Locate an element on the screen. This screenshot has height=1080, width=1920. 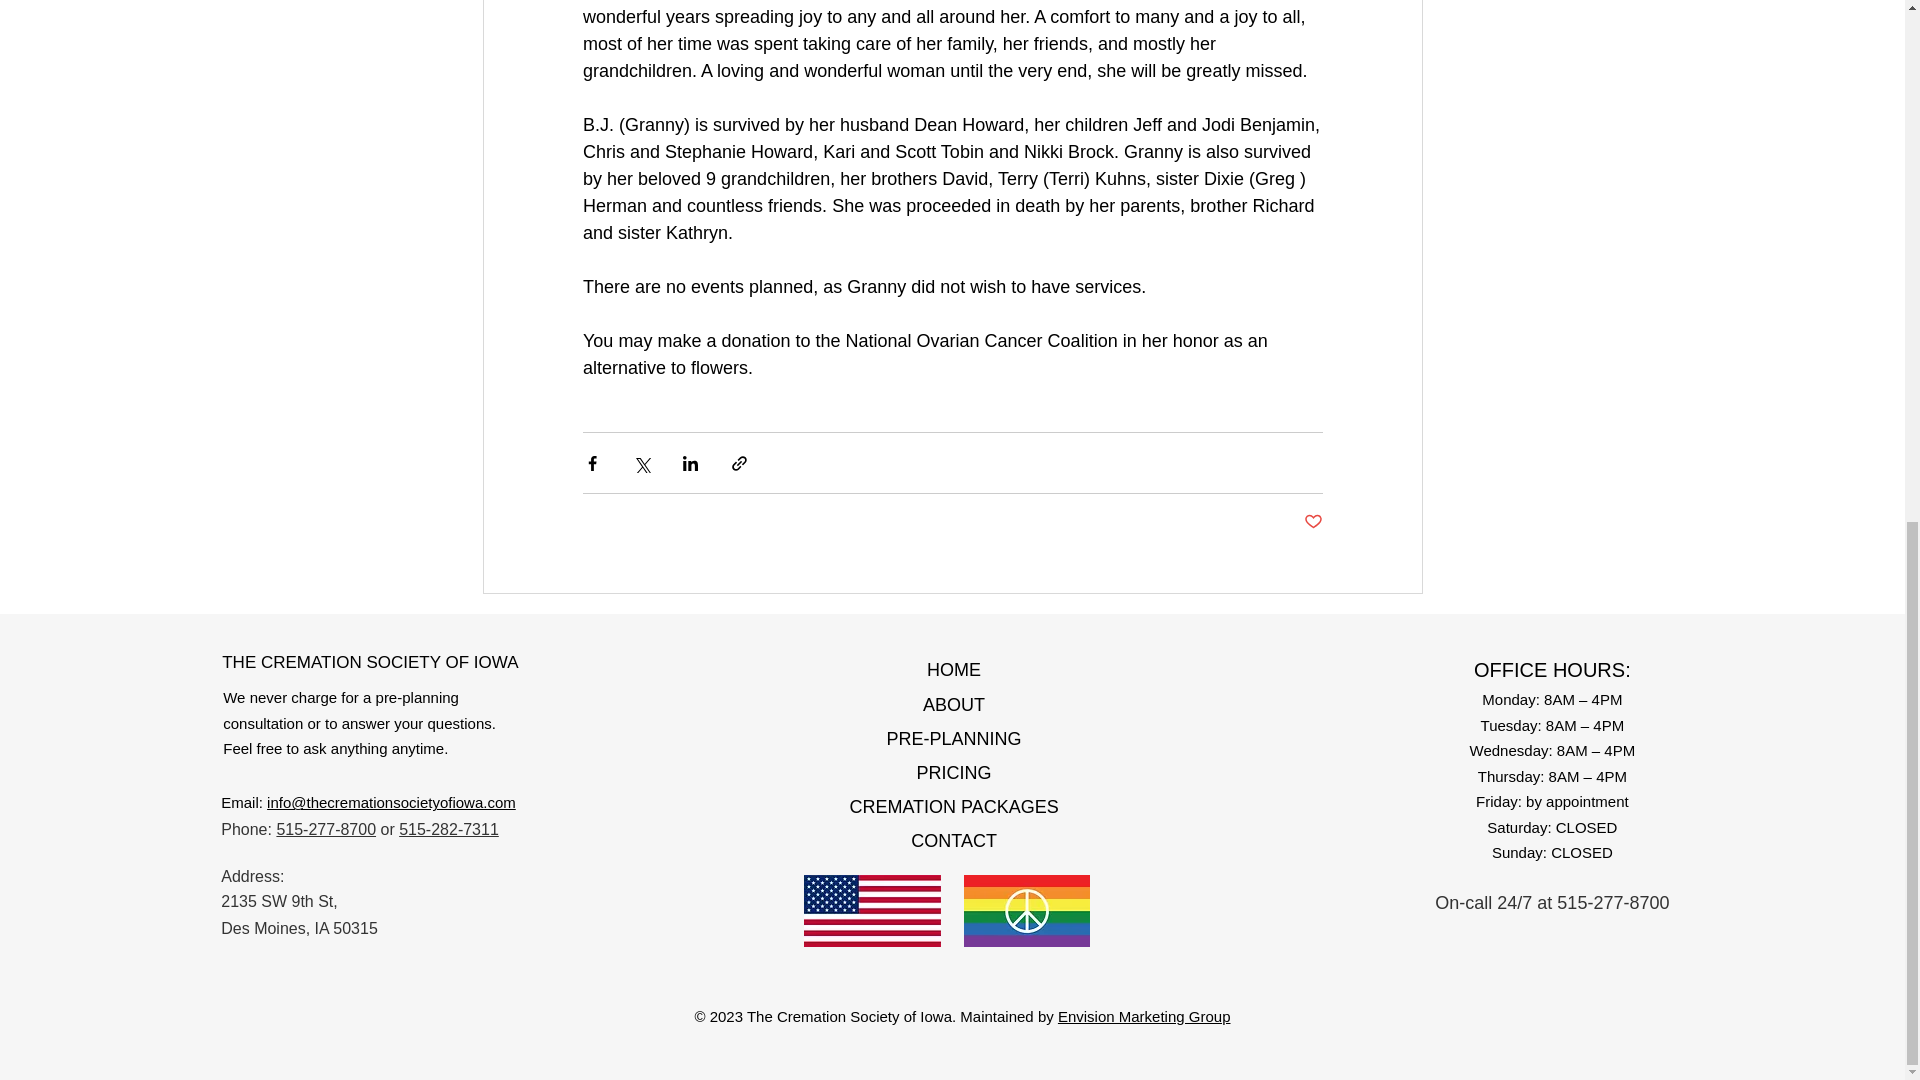
CREMATION PACKAGES is located at coordinates (952, 806).